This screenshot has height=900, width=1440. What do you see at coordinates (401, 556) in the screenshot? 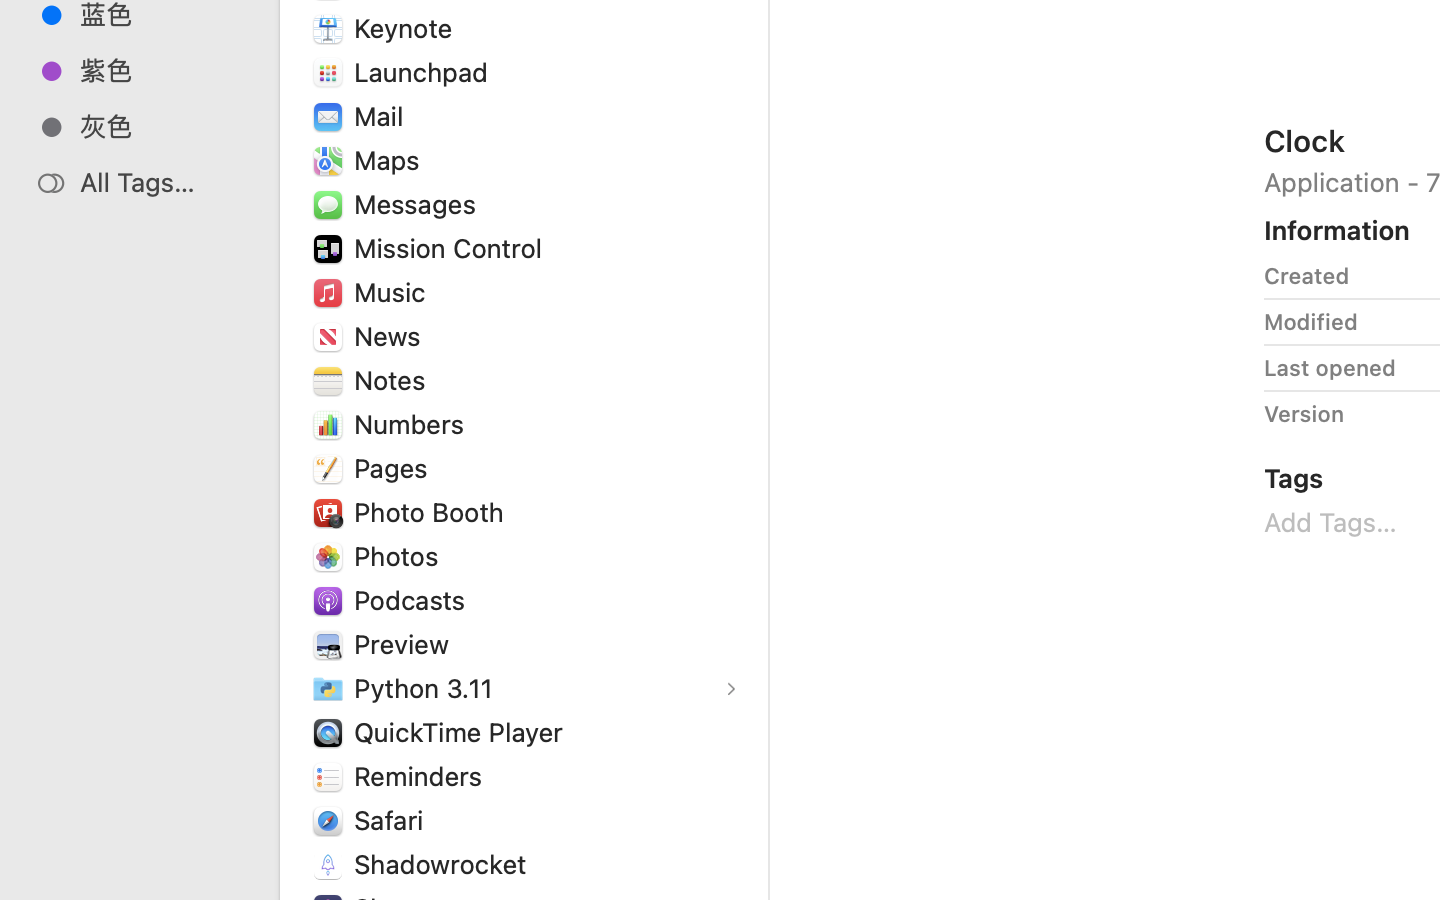
I see `Photos` at bounding box center [401, 556].